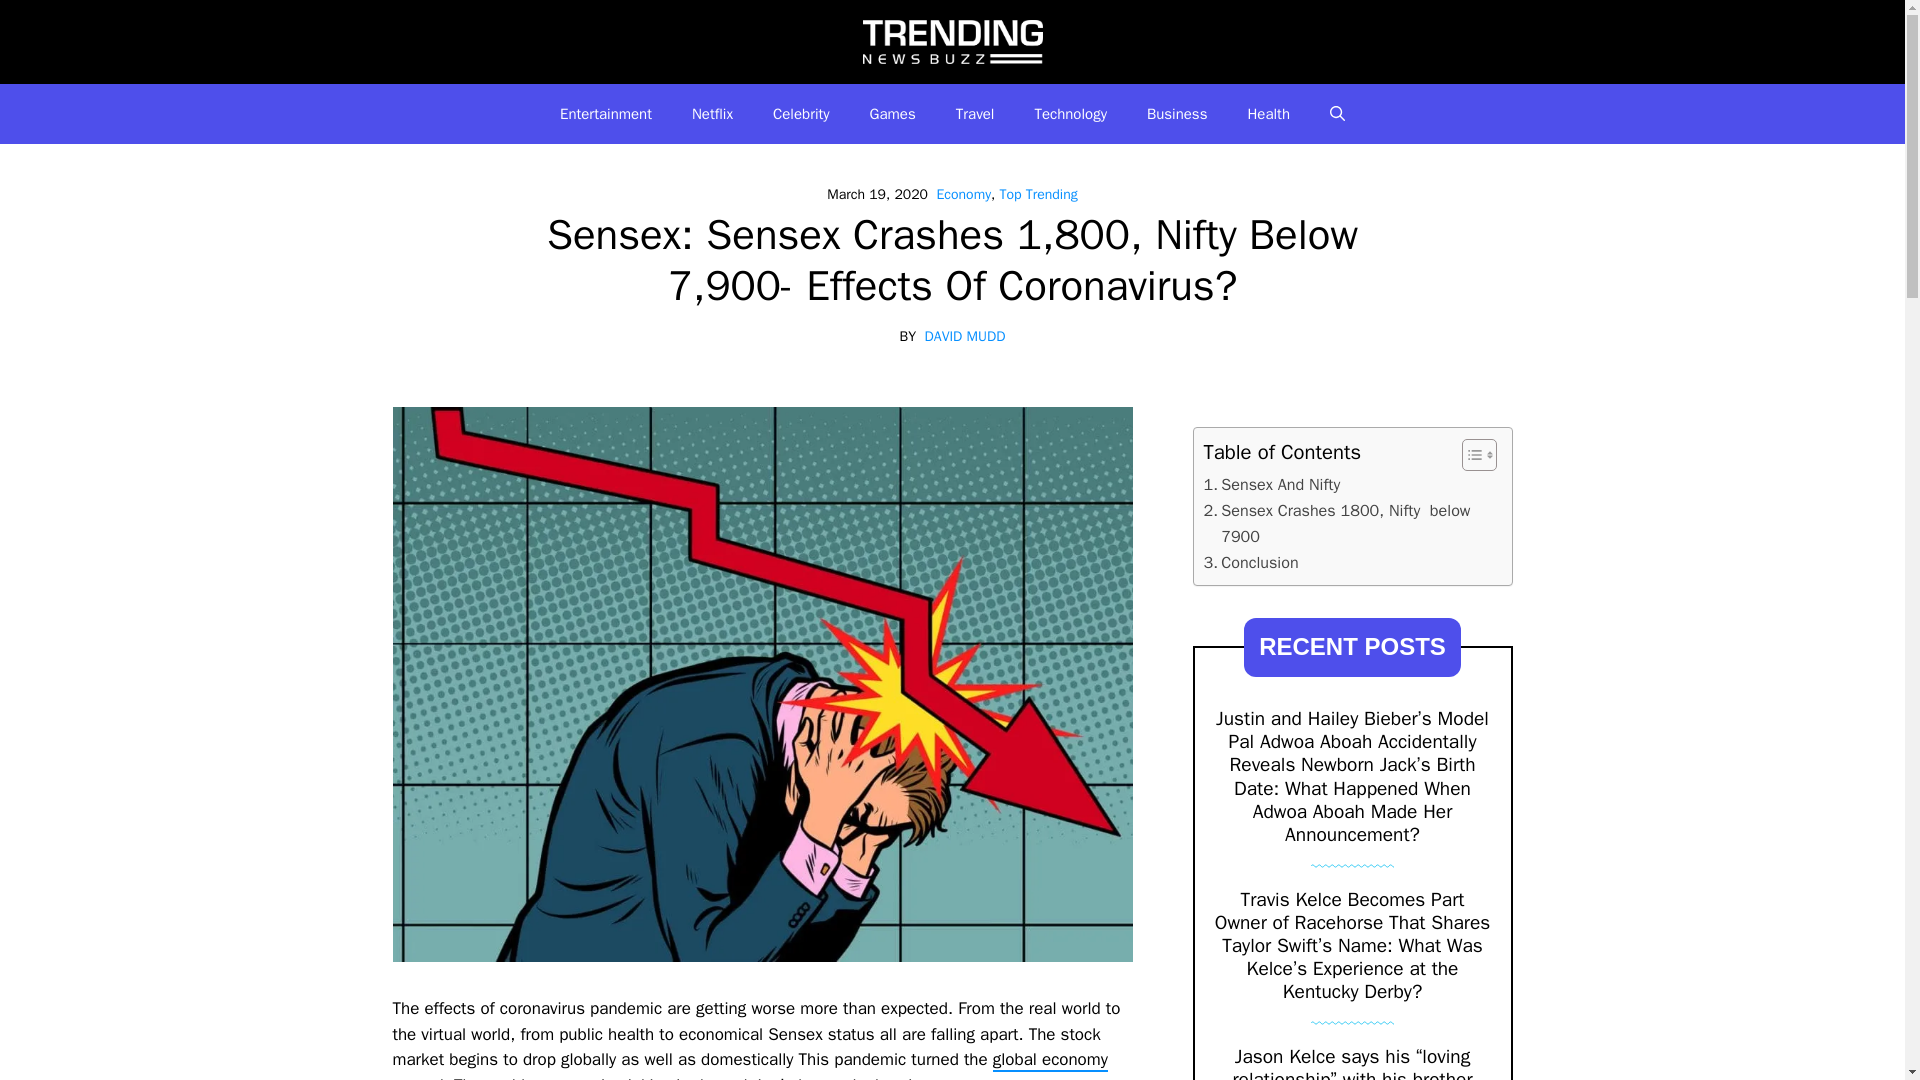  Describe the element at coordinates (1178, 114) in the screenshot. I see `Business` at that location.